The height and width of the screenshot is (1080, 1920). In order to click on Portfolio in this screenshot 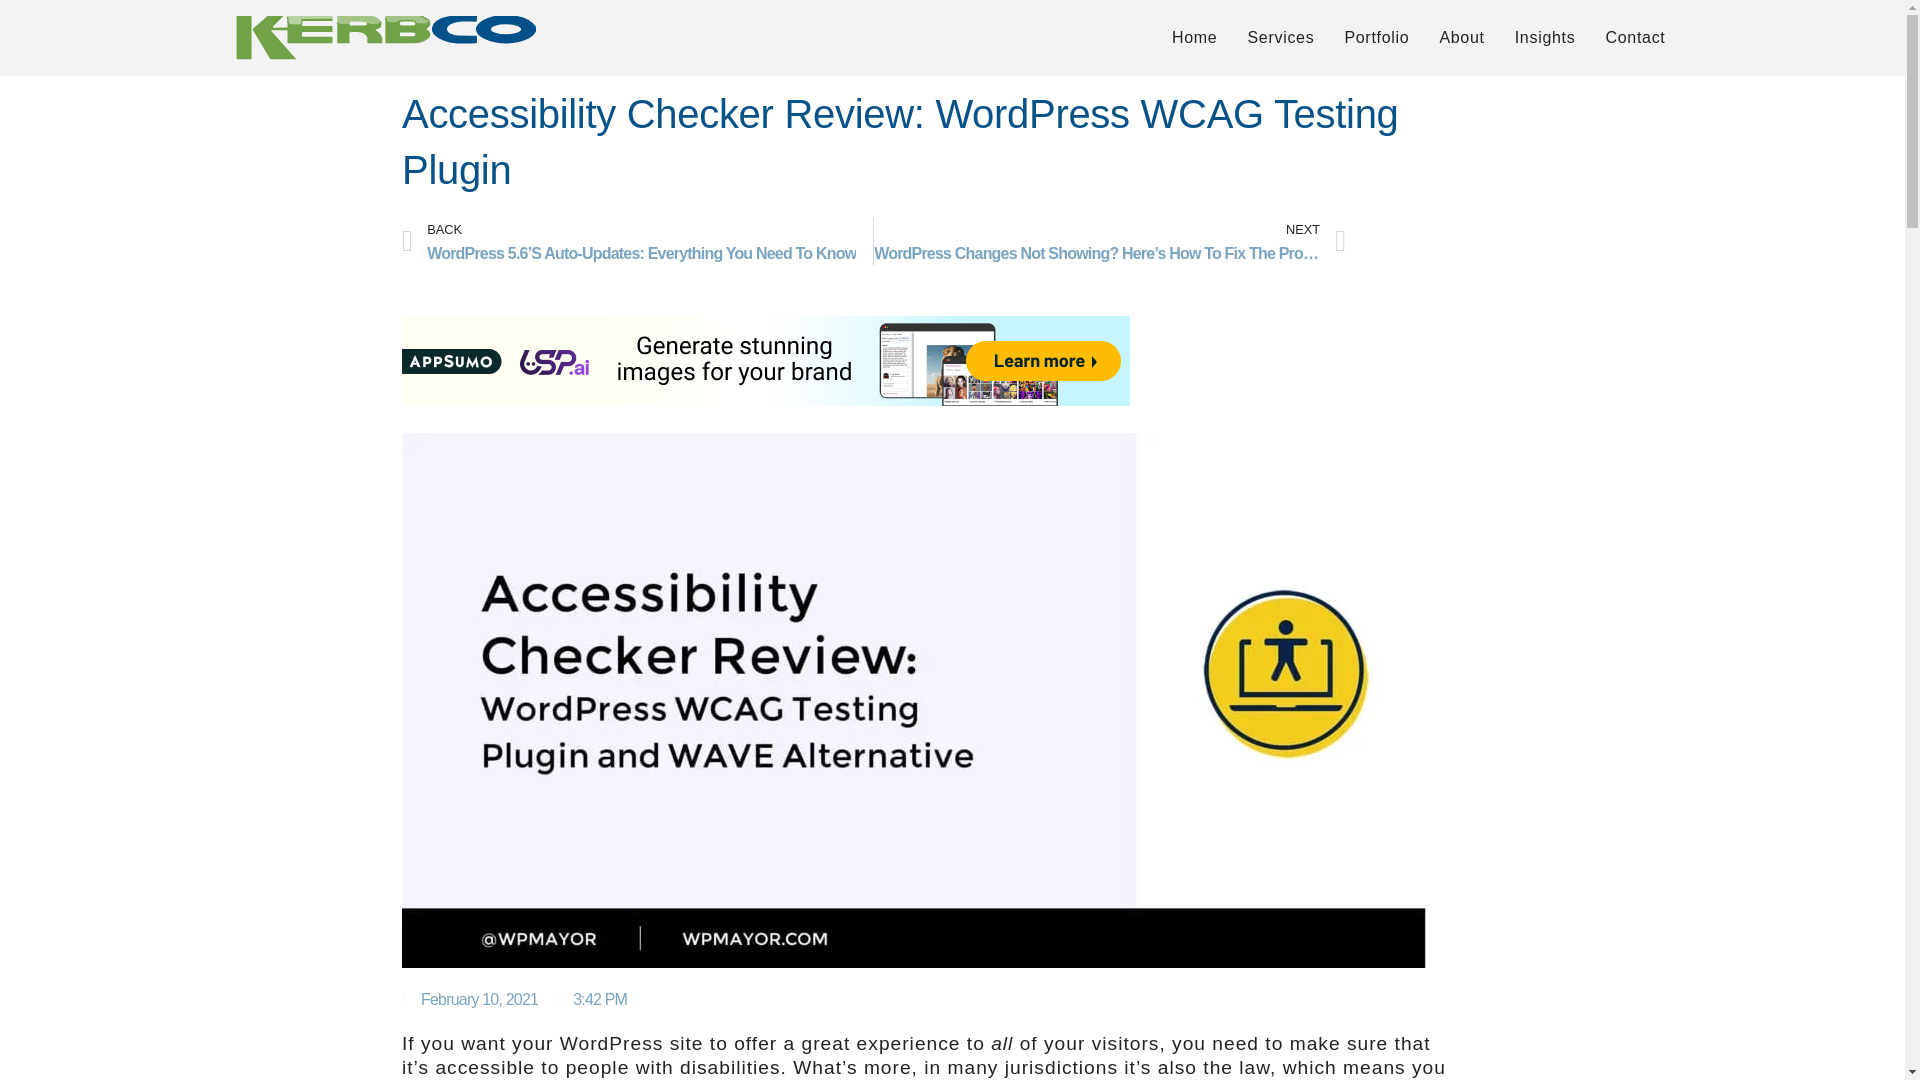, I will do `click(1376, 37)`.